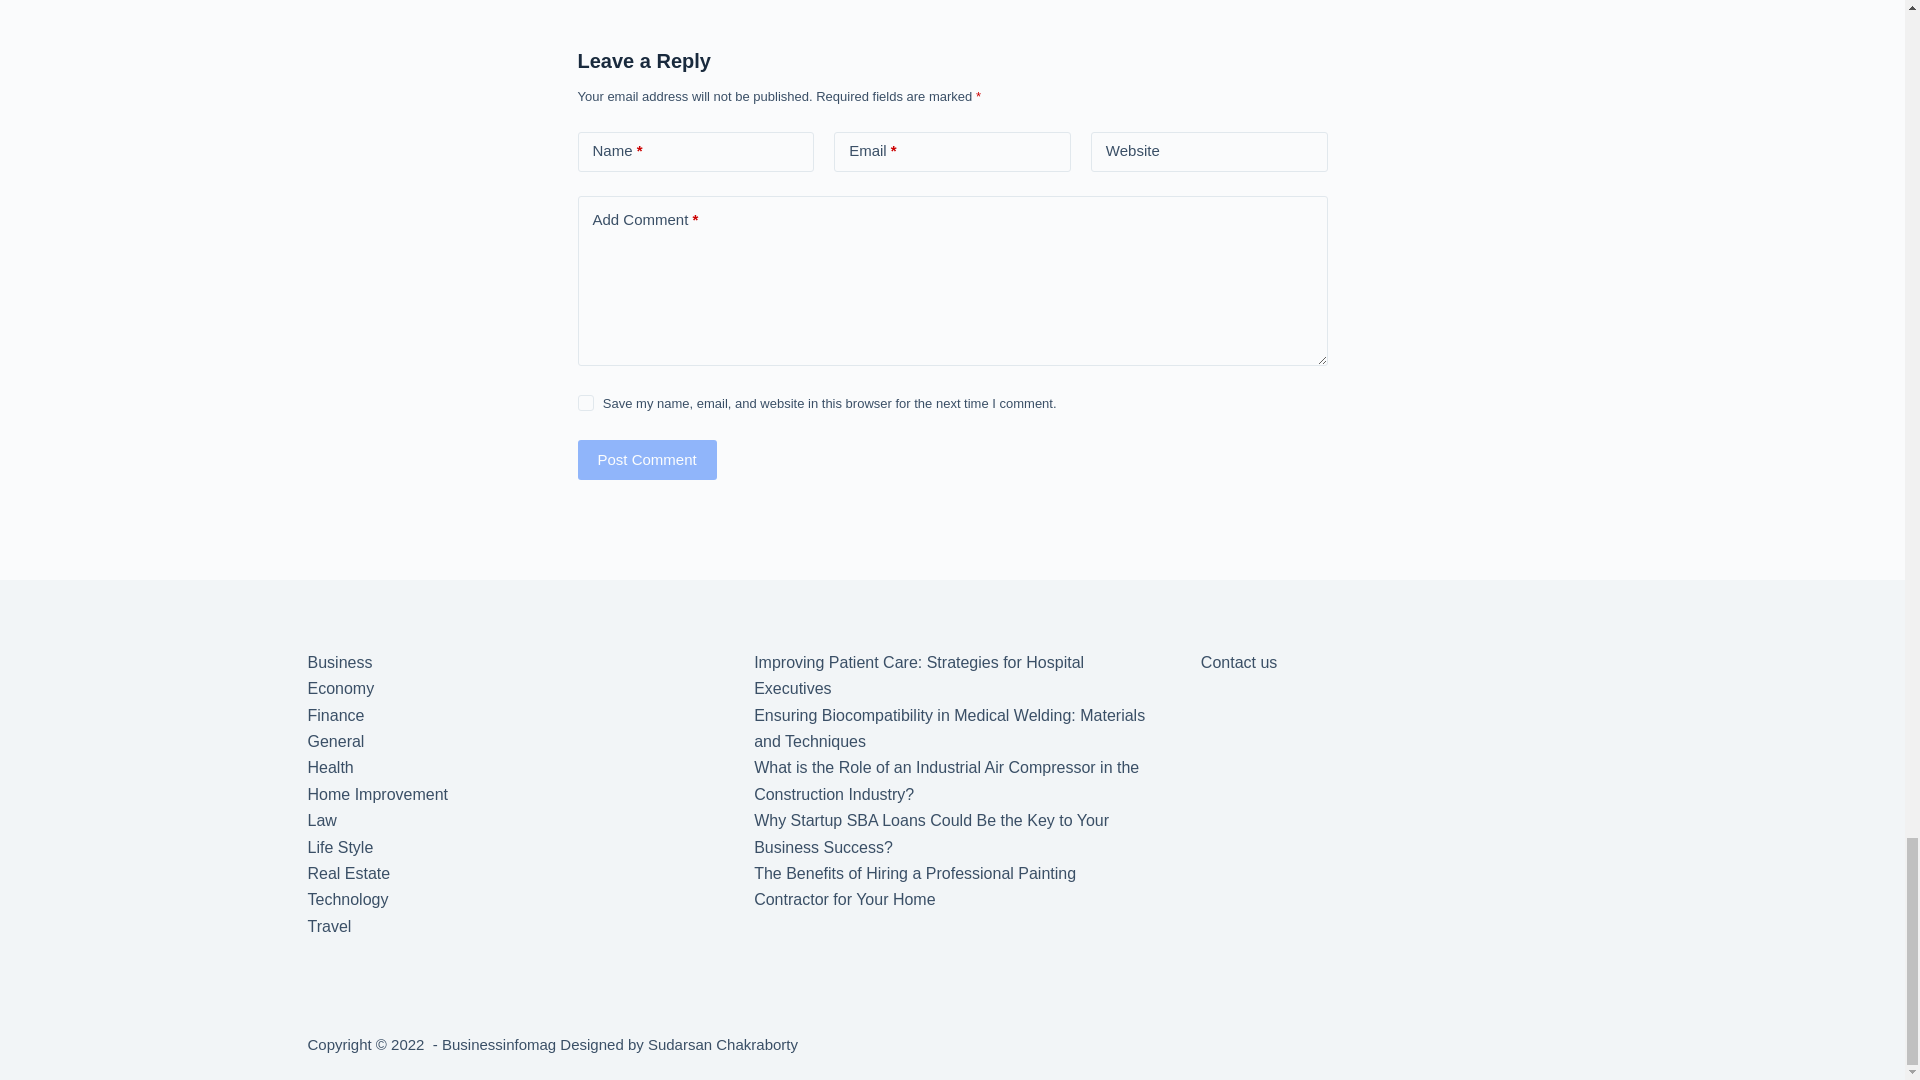 This screenshot has width=1920, height=1080. I want to click on Health, so click(330, 768).